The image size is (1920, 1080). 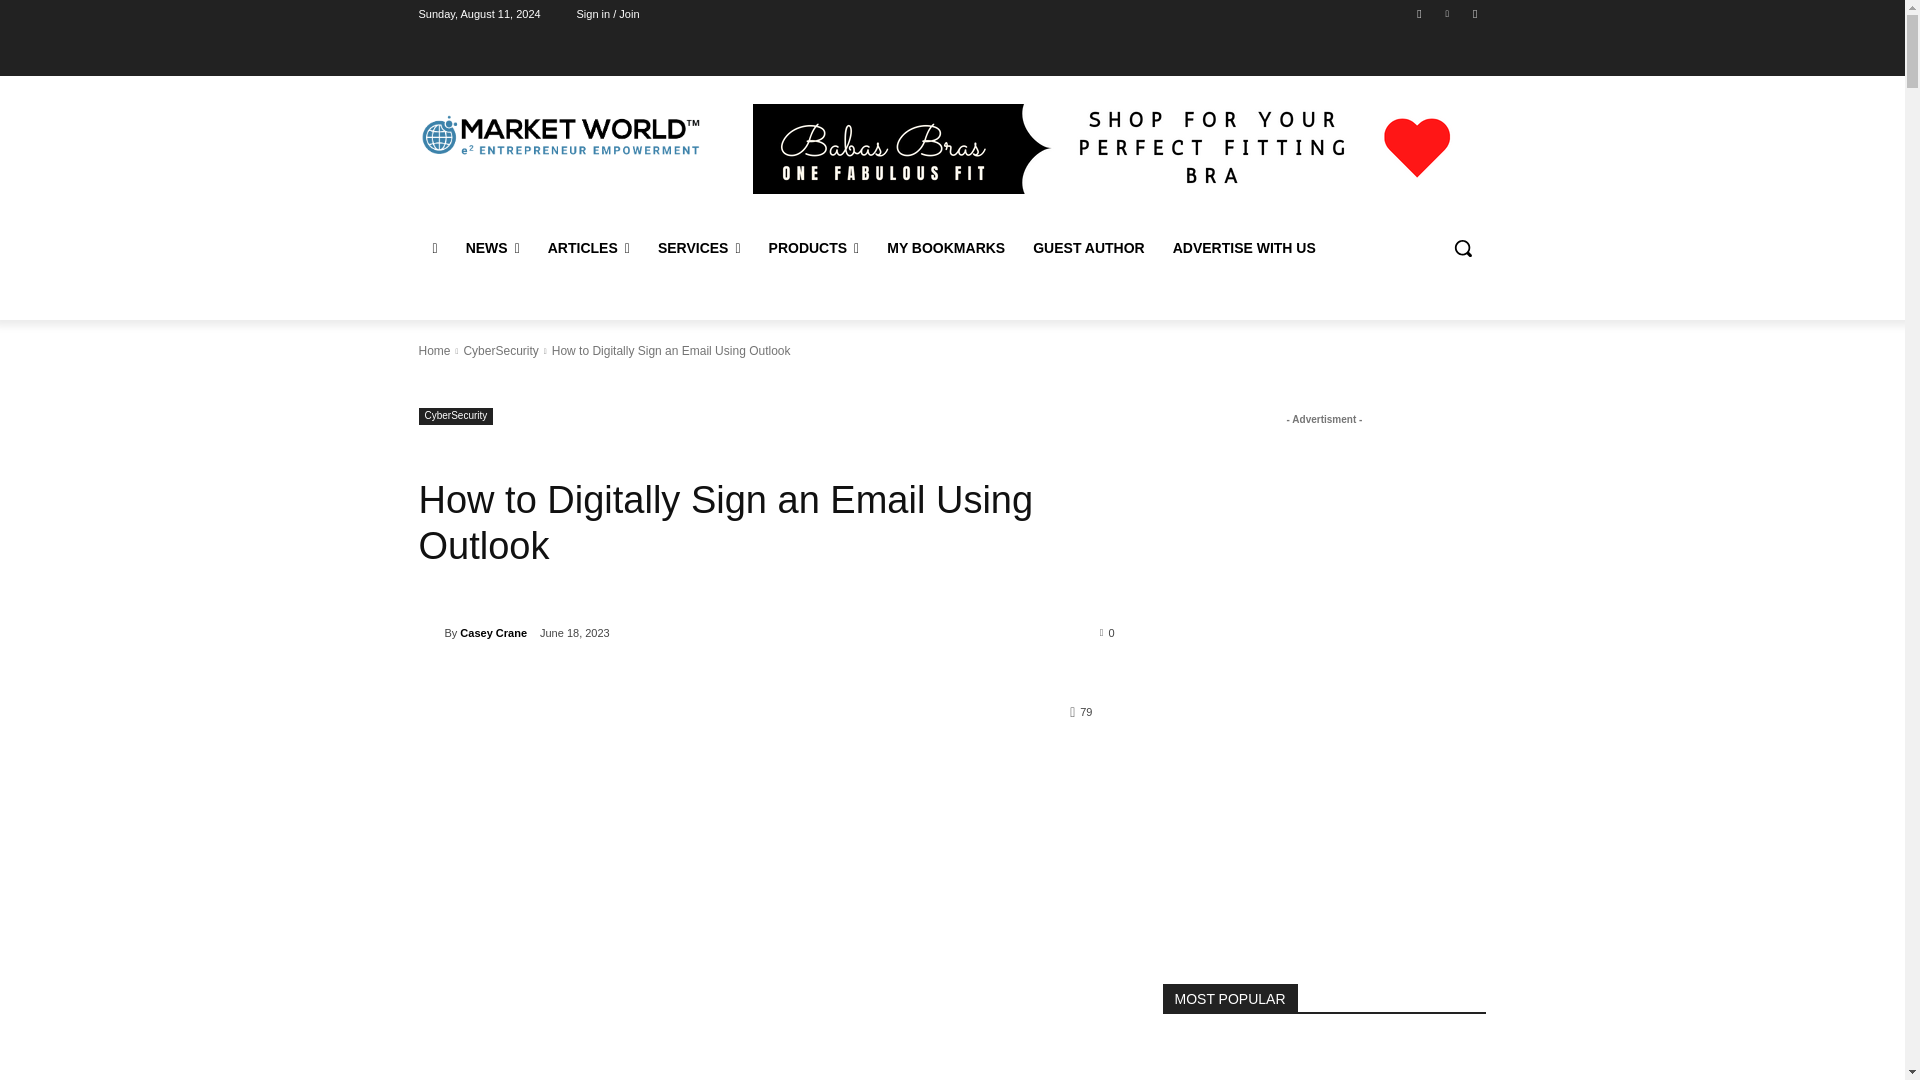 What do you see at coordinates (430, 632) in the screenshot?
I see `Casey Crane` at bounding box center [430, 632].